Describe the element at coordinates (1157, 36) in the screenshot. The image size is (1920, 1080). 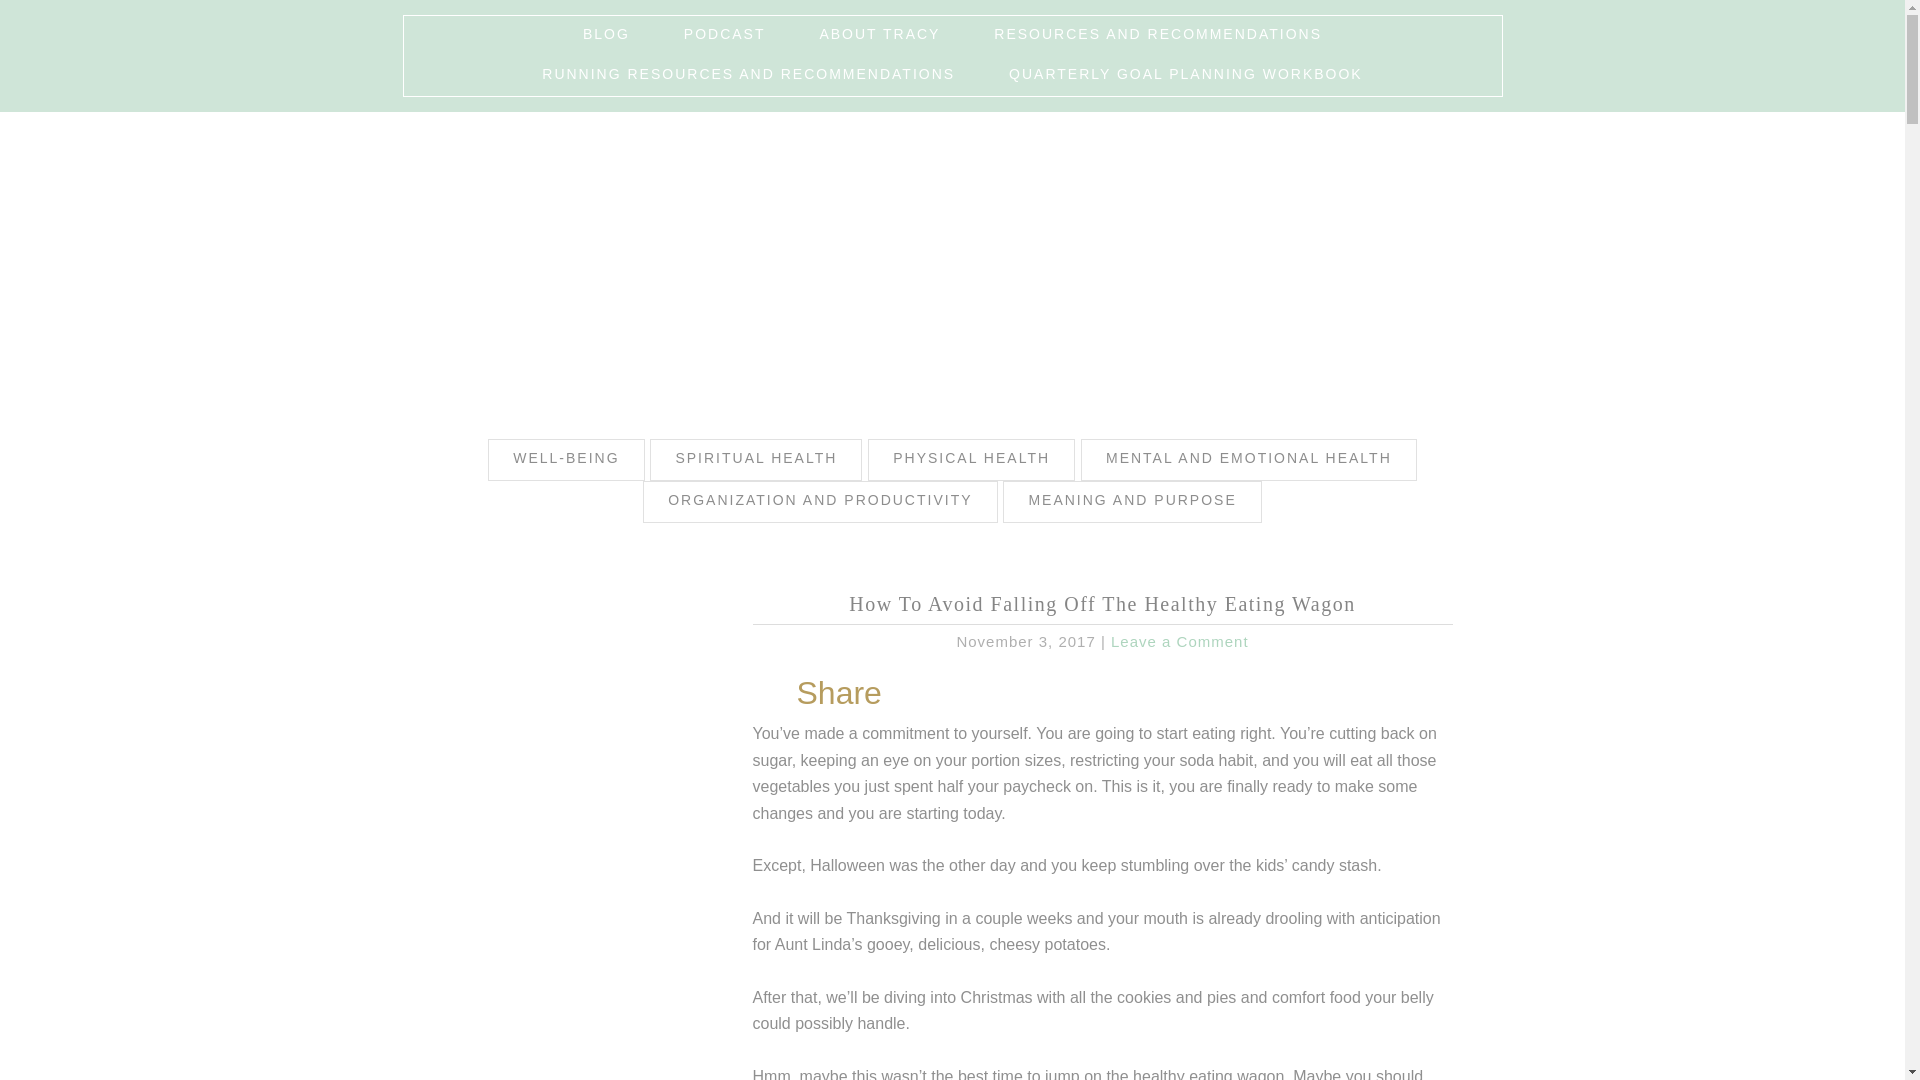
I see `RESOURCES AND RECOMMENDATIONS` at that location.